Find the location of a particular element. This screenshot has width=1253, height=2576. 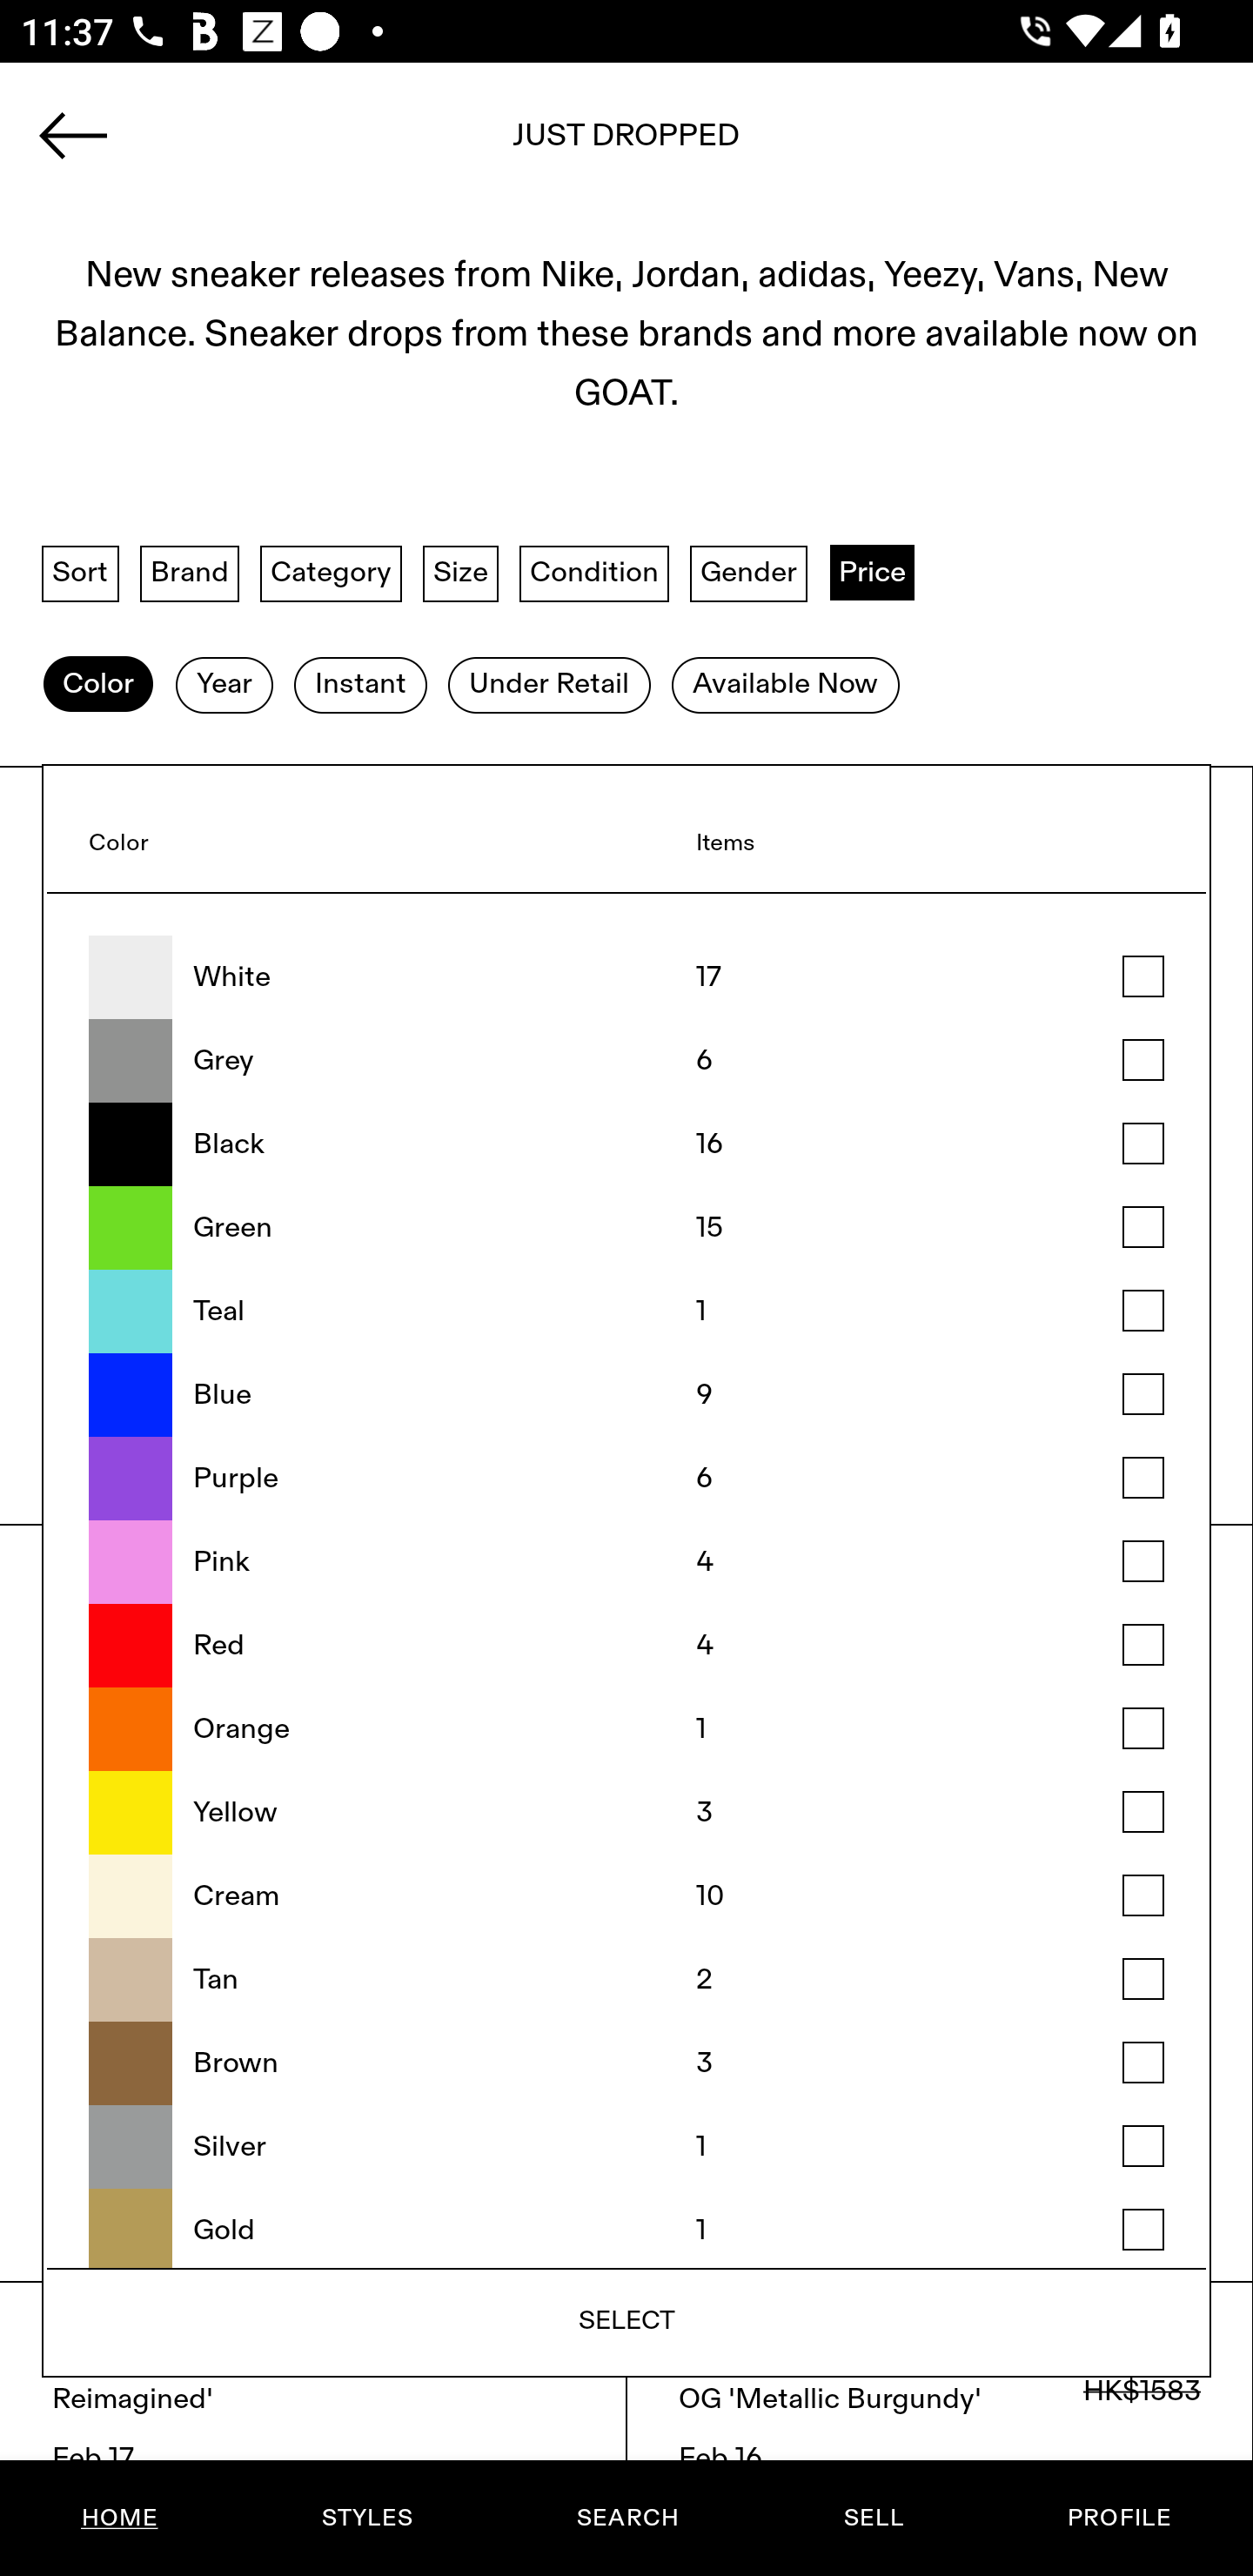

SEARCH is located at coordinates (627, 2518).